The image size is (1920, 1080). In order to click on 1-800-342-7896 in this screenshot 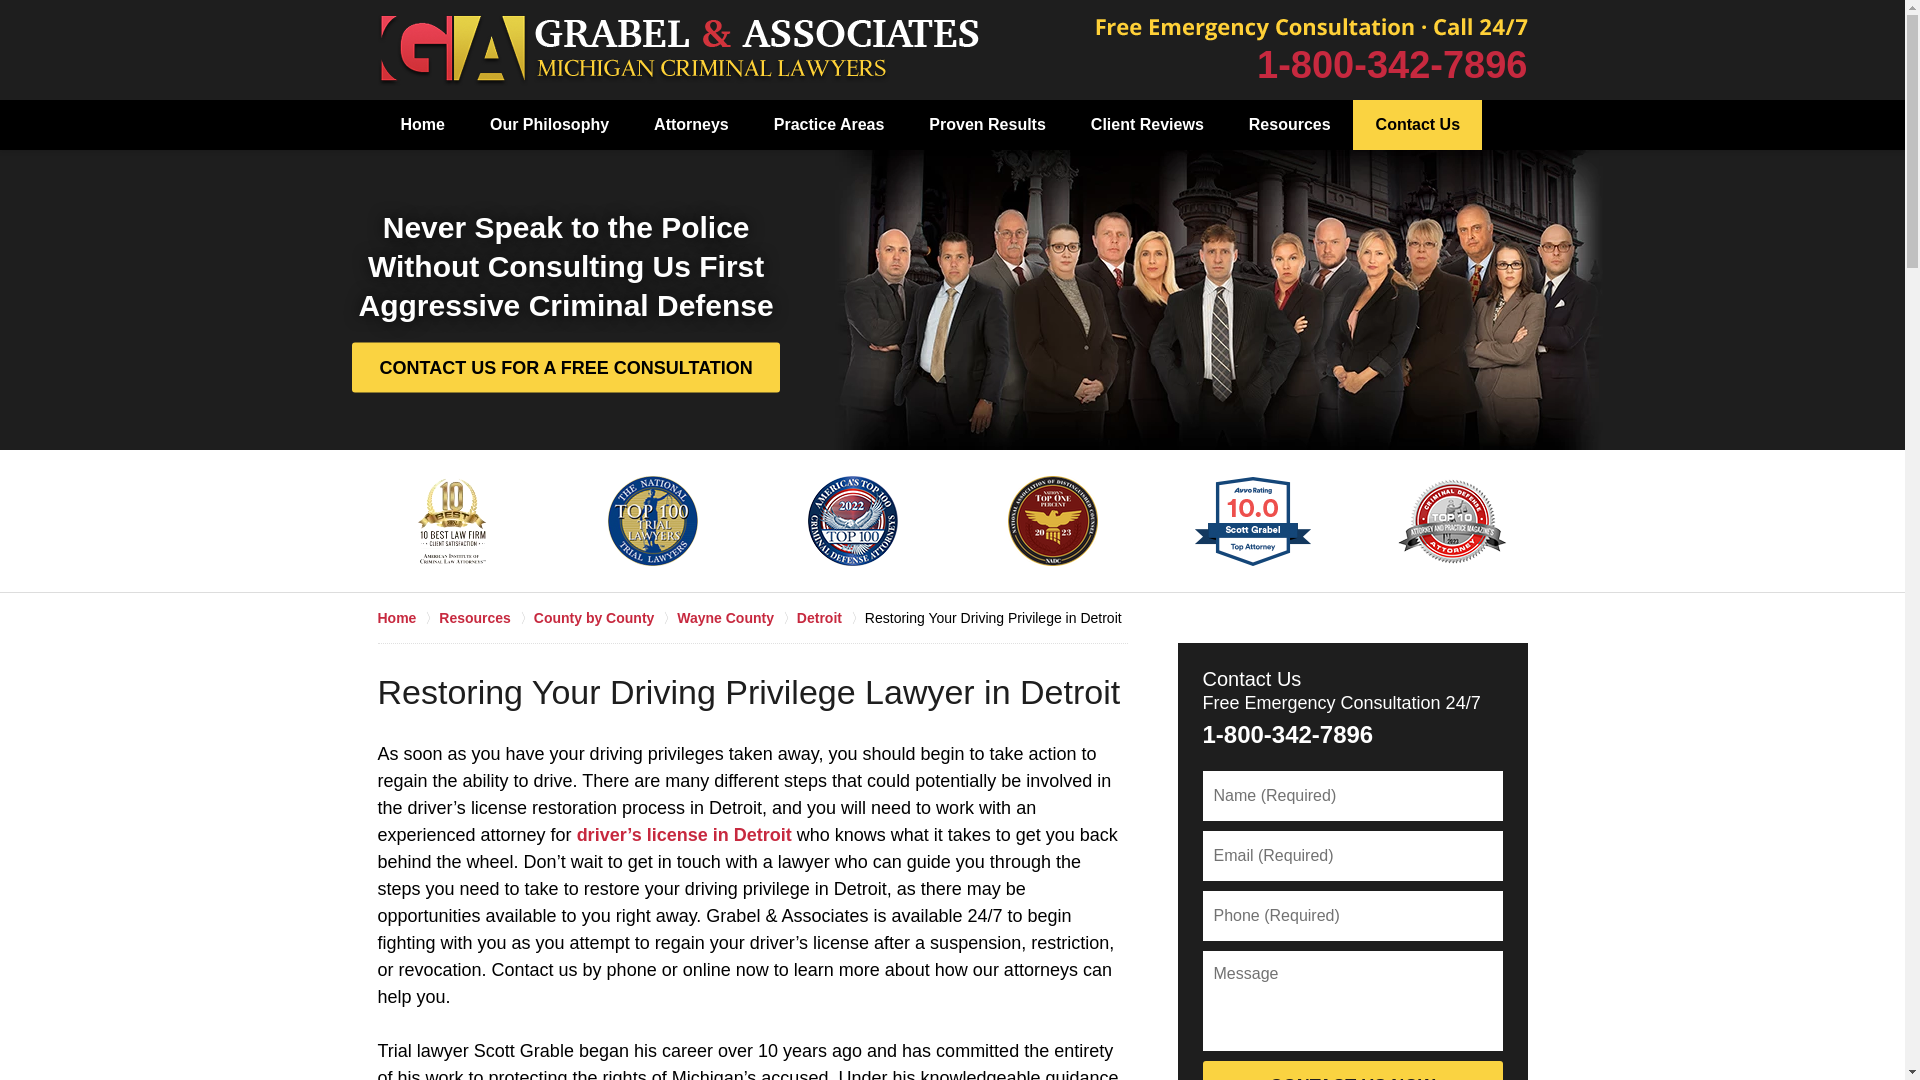, I will do `click(1392, 65)`.